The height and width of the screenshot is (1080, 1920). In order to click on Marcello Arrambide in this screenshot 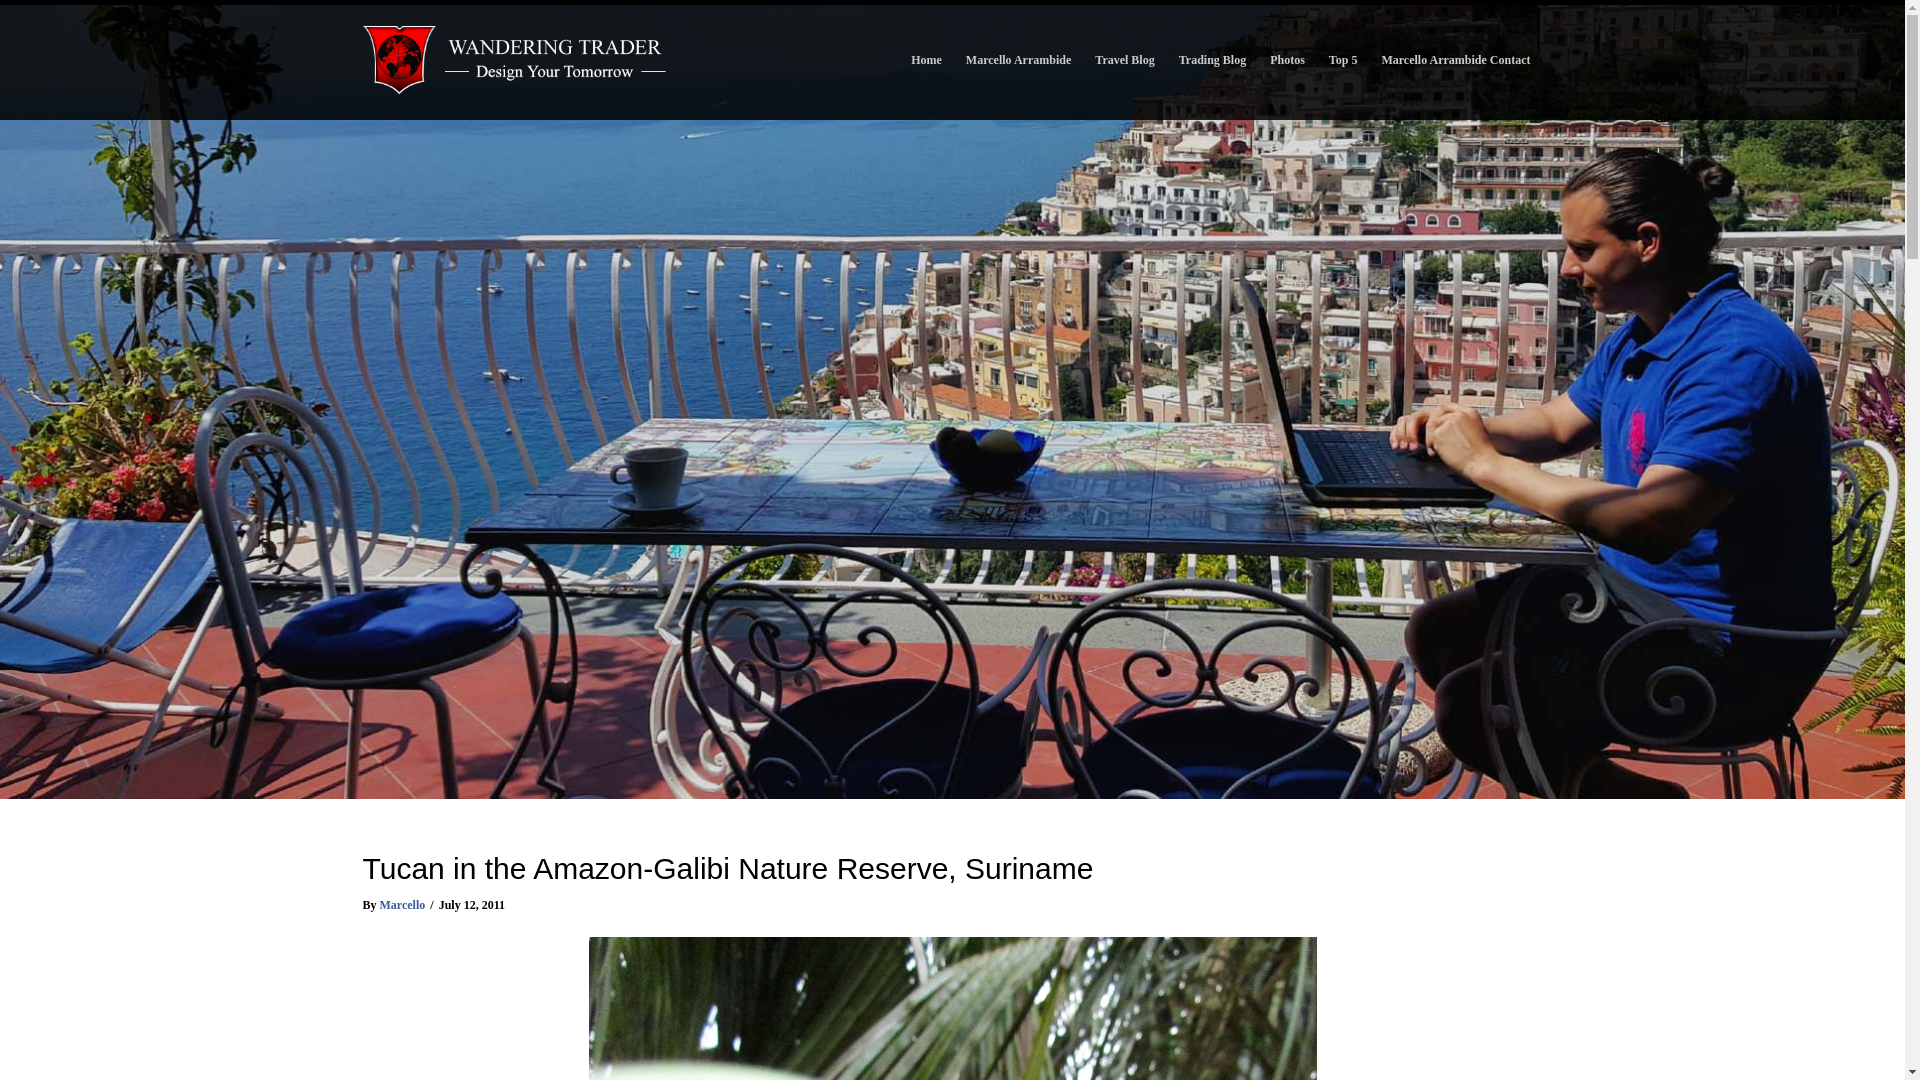, I will do `click(1018, 60)`.